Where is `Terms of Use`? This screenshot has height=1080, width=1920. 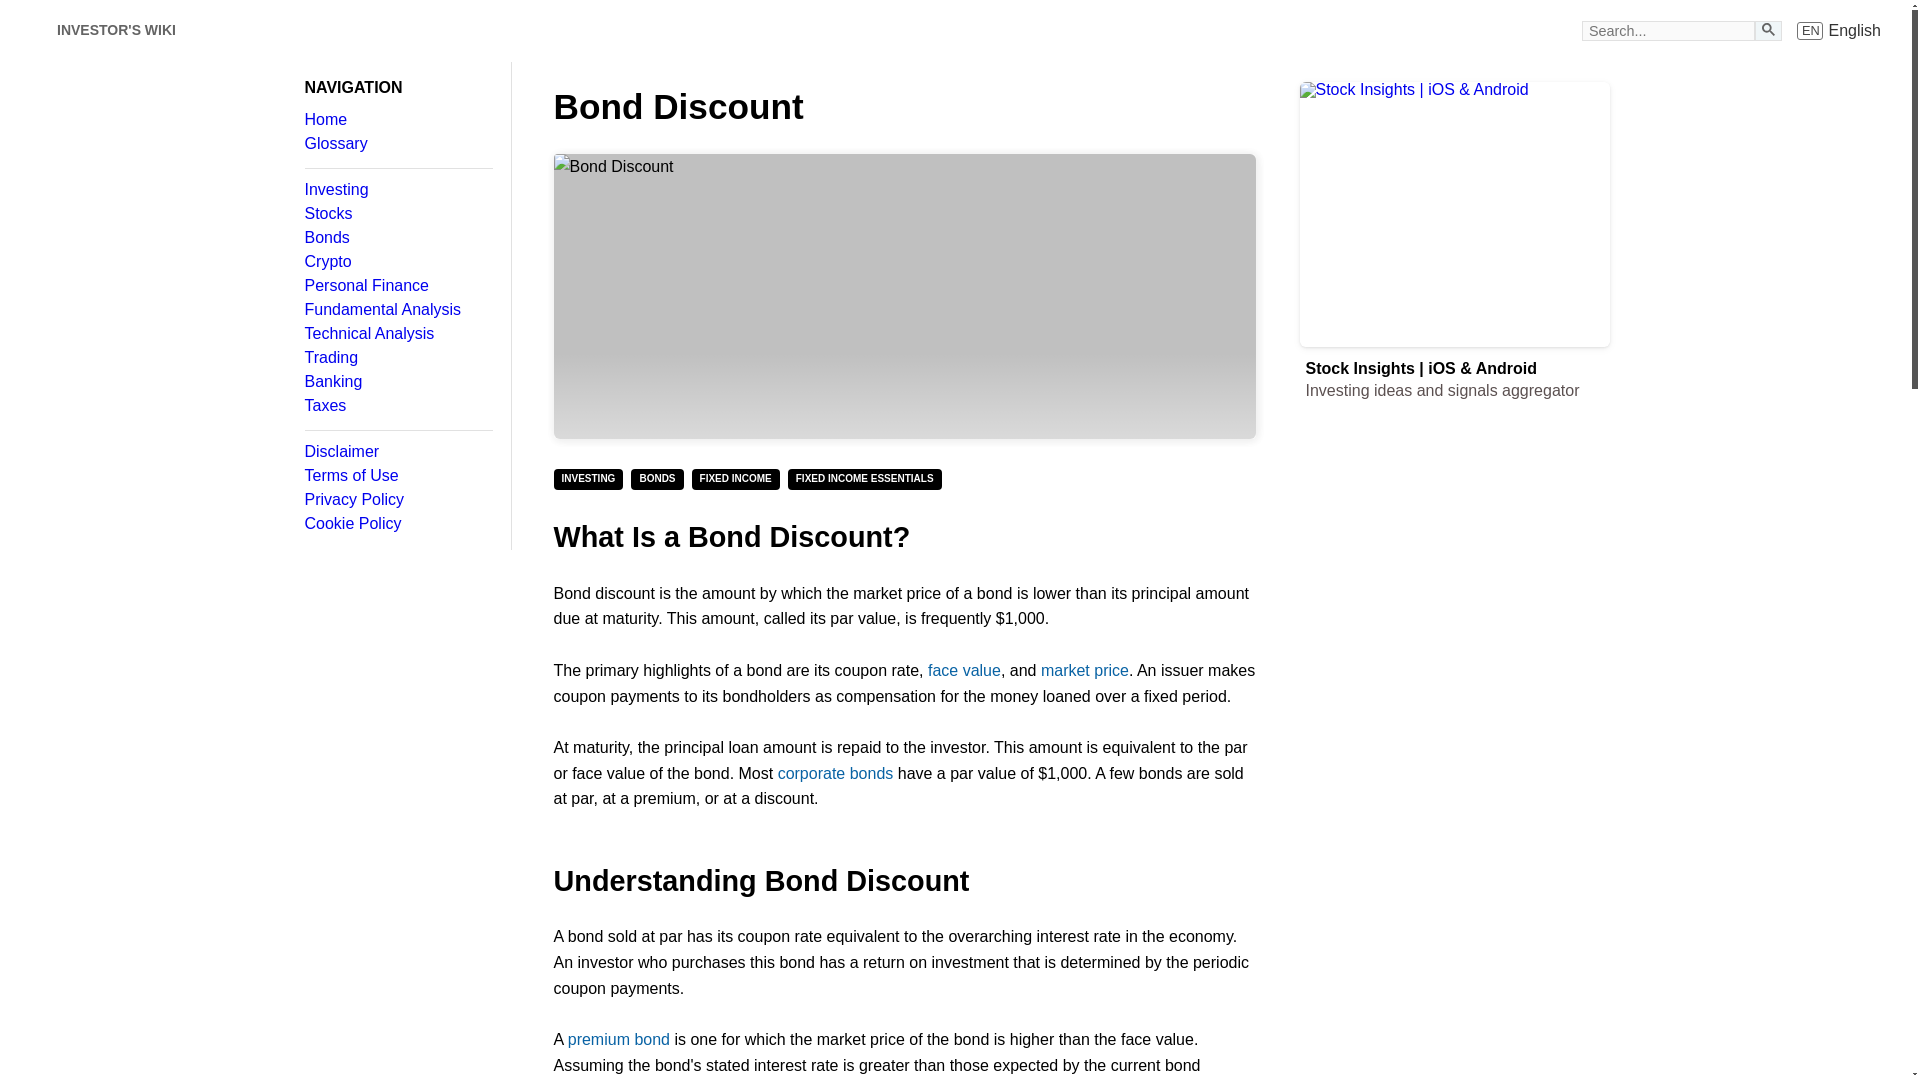
Terms of Use is located at coordinates (397, 475).